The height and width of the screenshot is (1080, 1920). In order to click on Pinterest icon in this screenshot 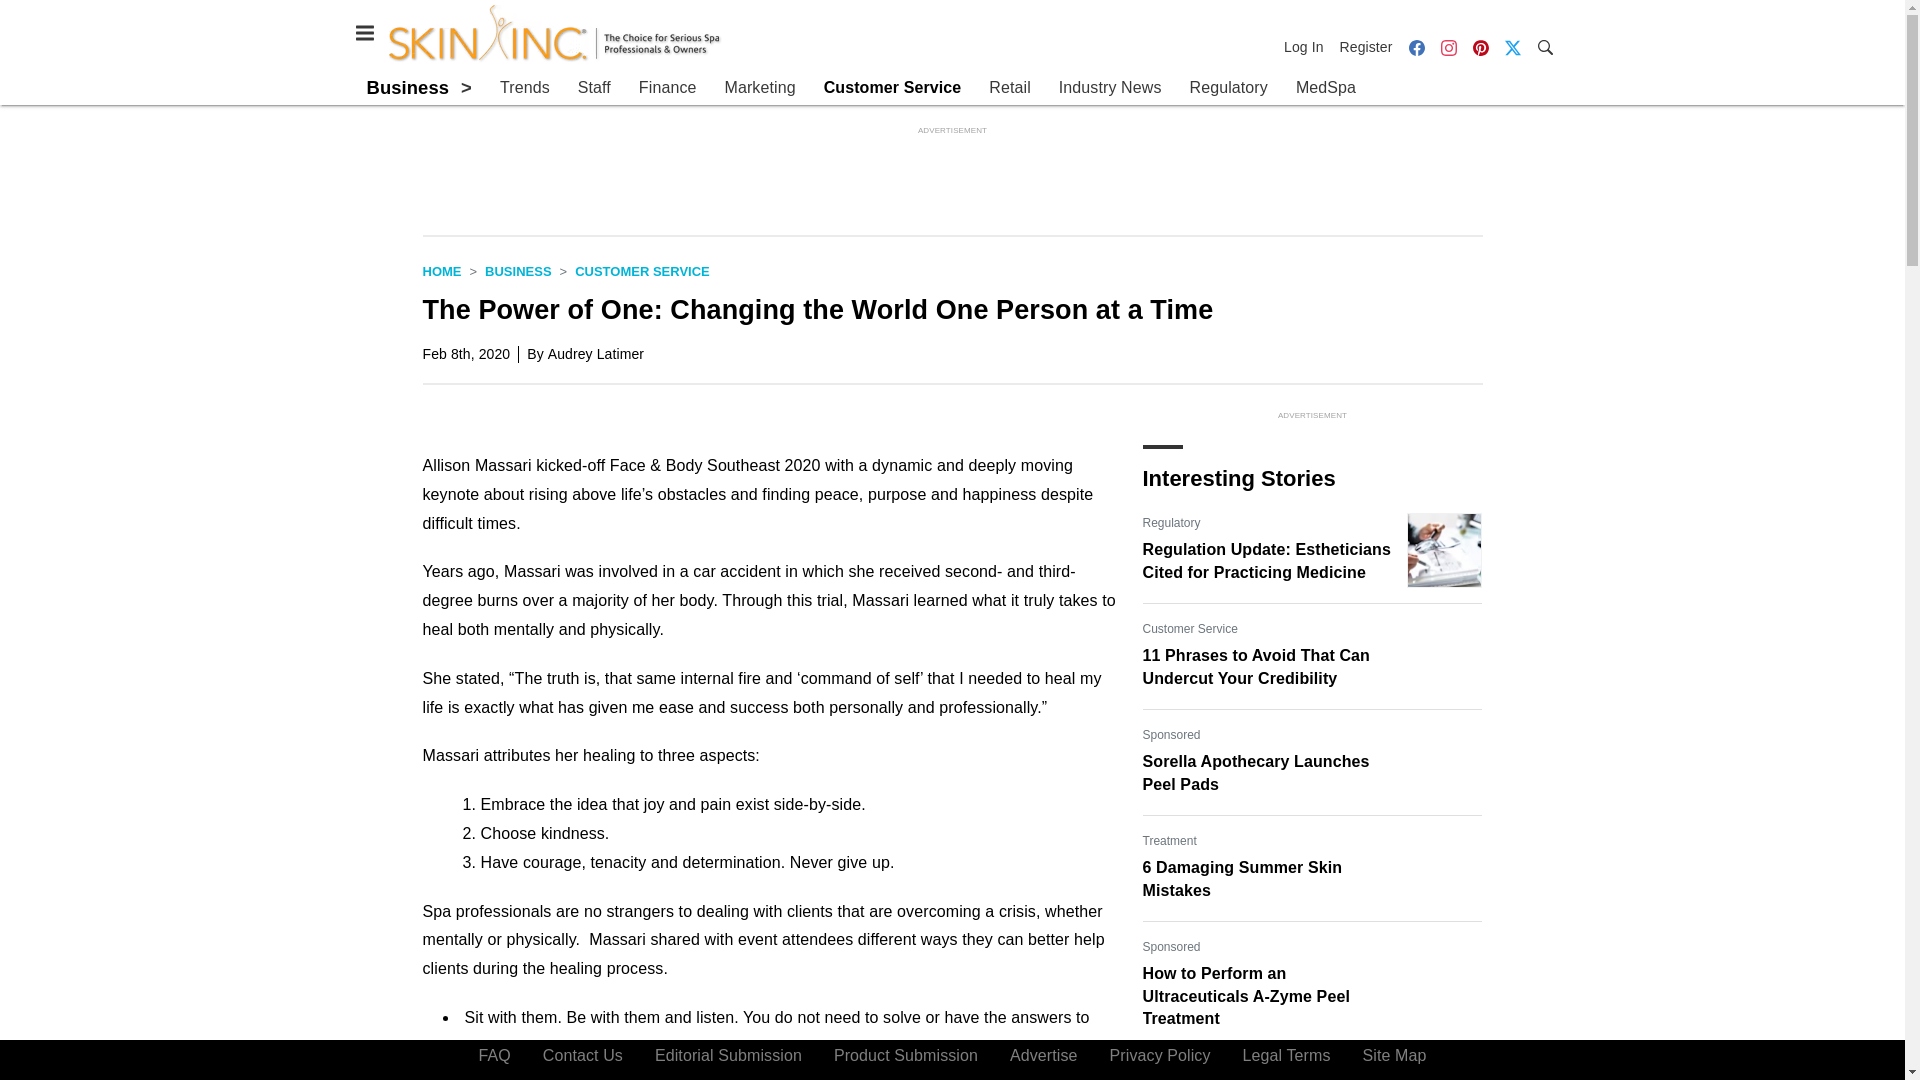, I will do `click(1479, 46)`.